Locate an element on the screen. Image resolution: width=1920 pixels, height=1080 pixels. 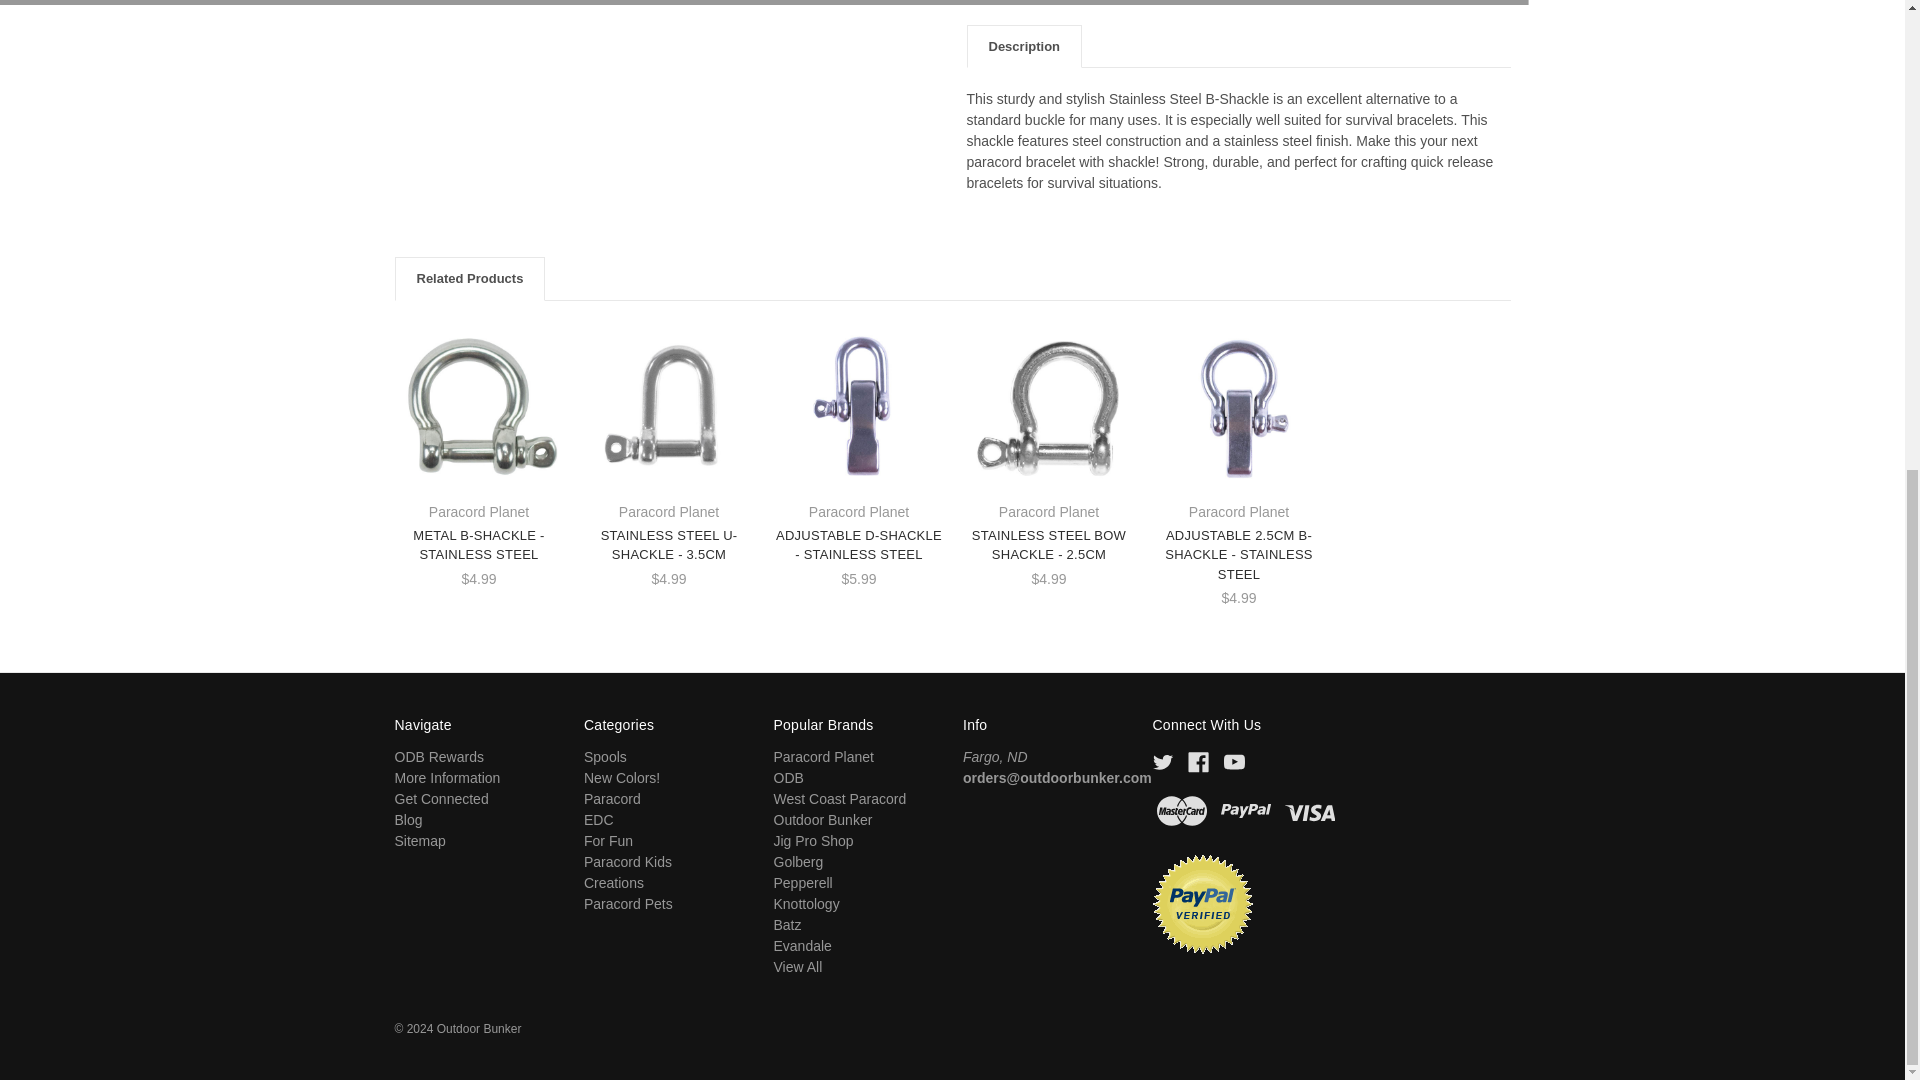
Stainless Steel Bow Shackle - 2.5cm is located at coordinates (1048, 406).